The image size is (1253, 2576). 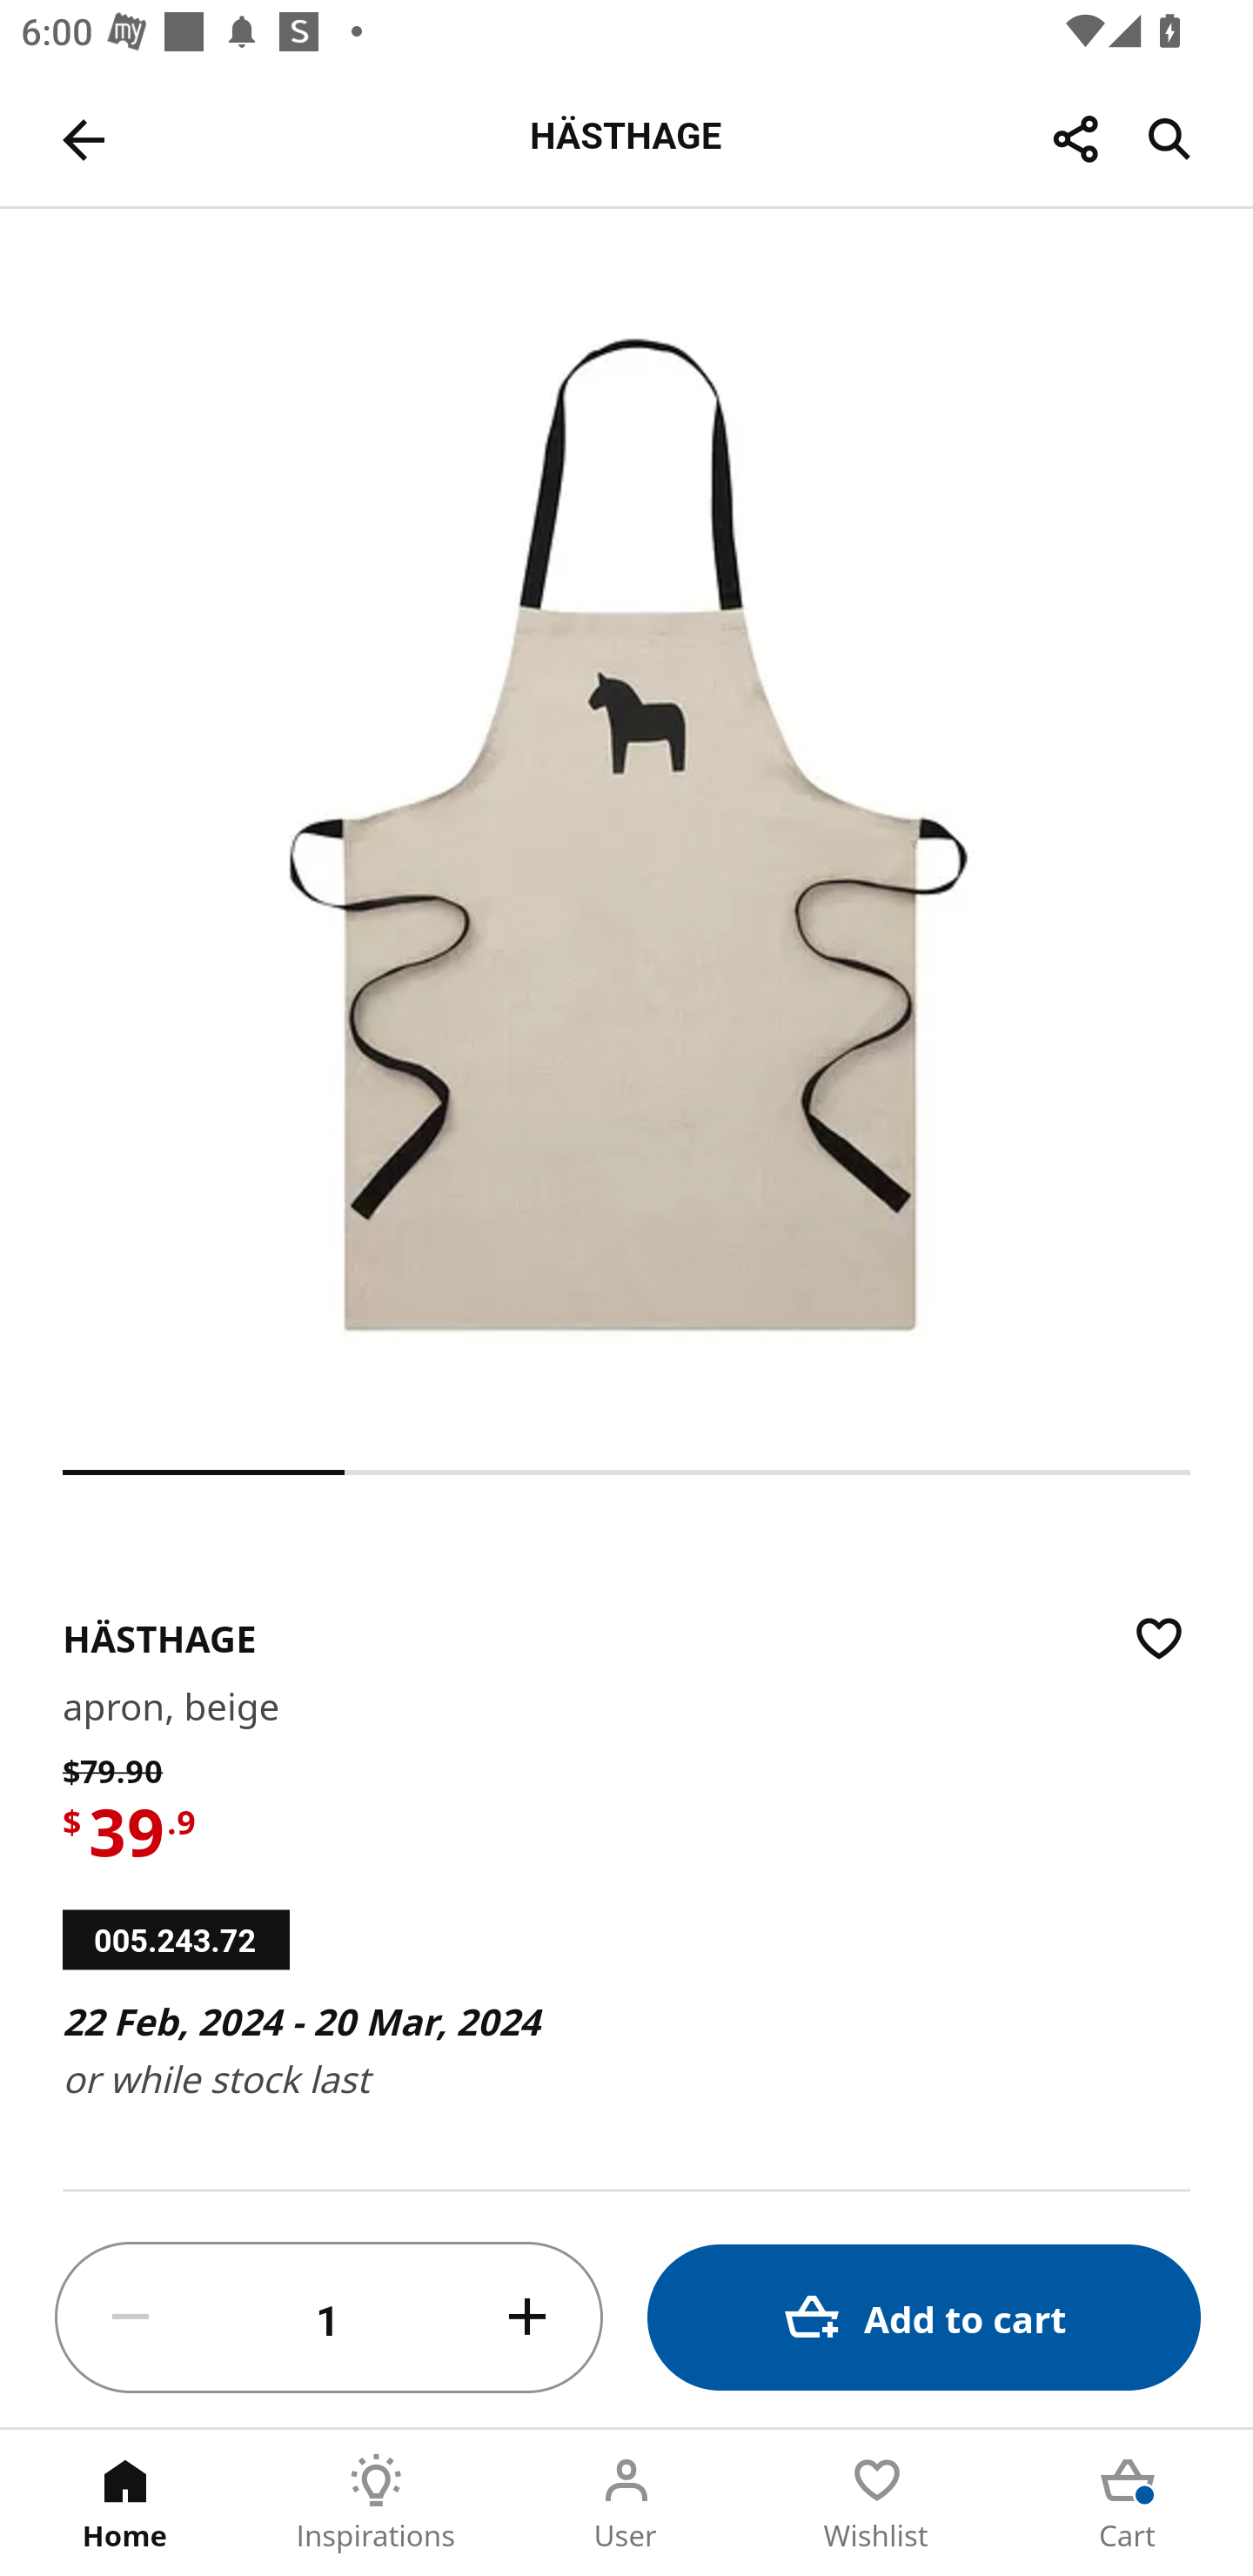 What do you see at coordinates (626, 2503) in the screenshot?
I see `User
Tab 3 of 5` at bounding box center [626, 2503].